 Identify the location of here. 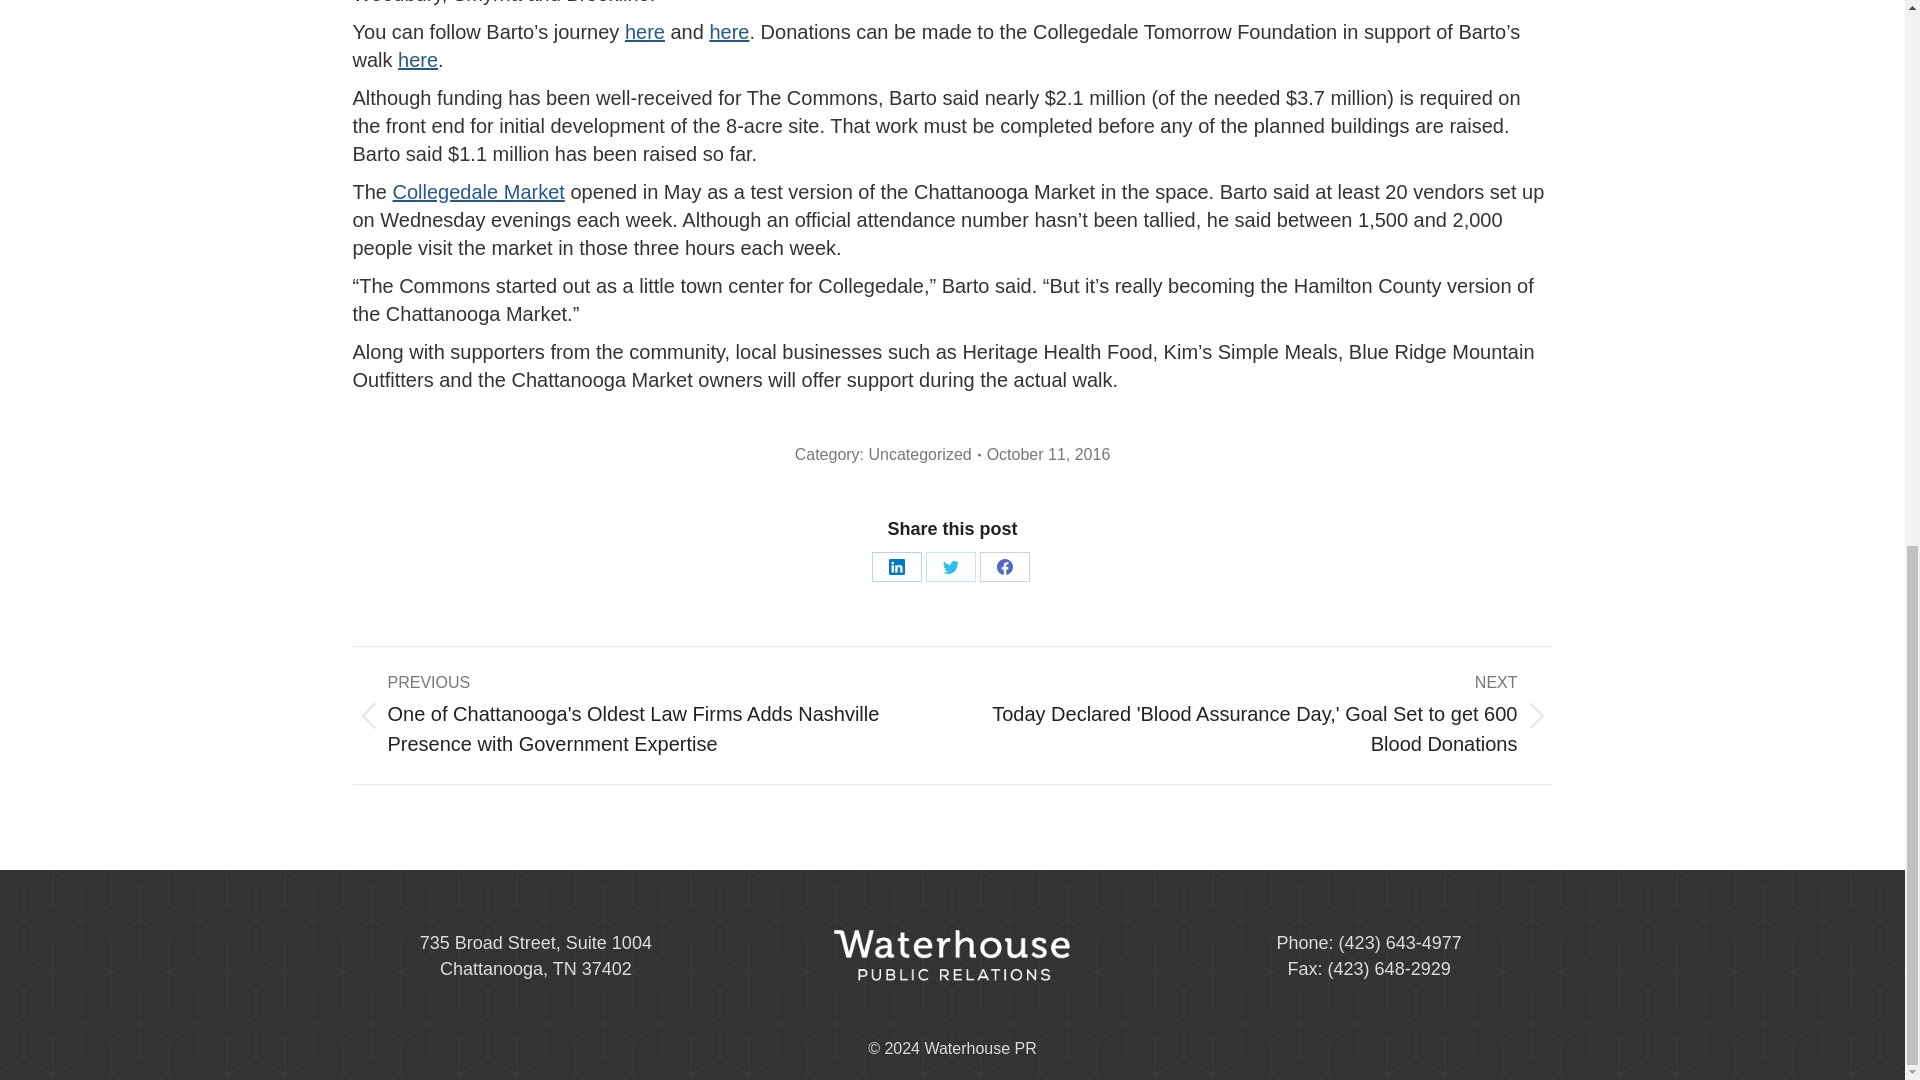
(644, 32).